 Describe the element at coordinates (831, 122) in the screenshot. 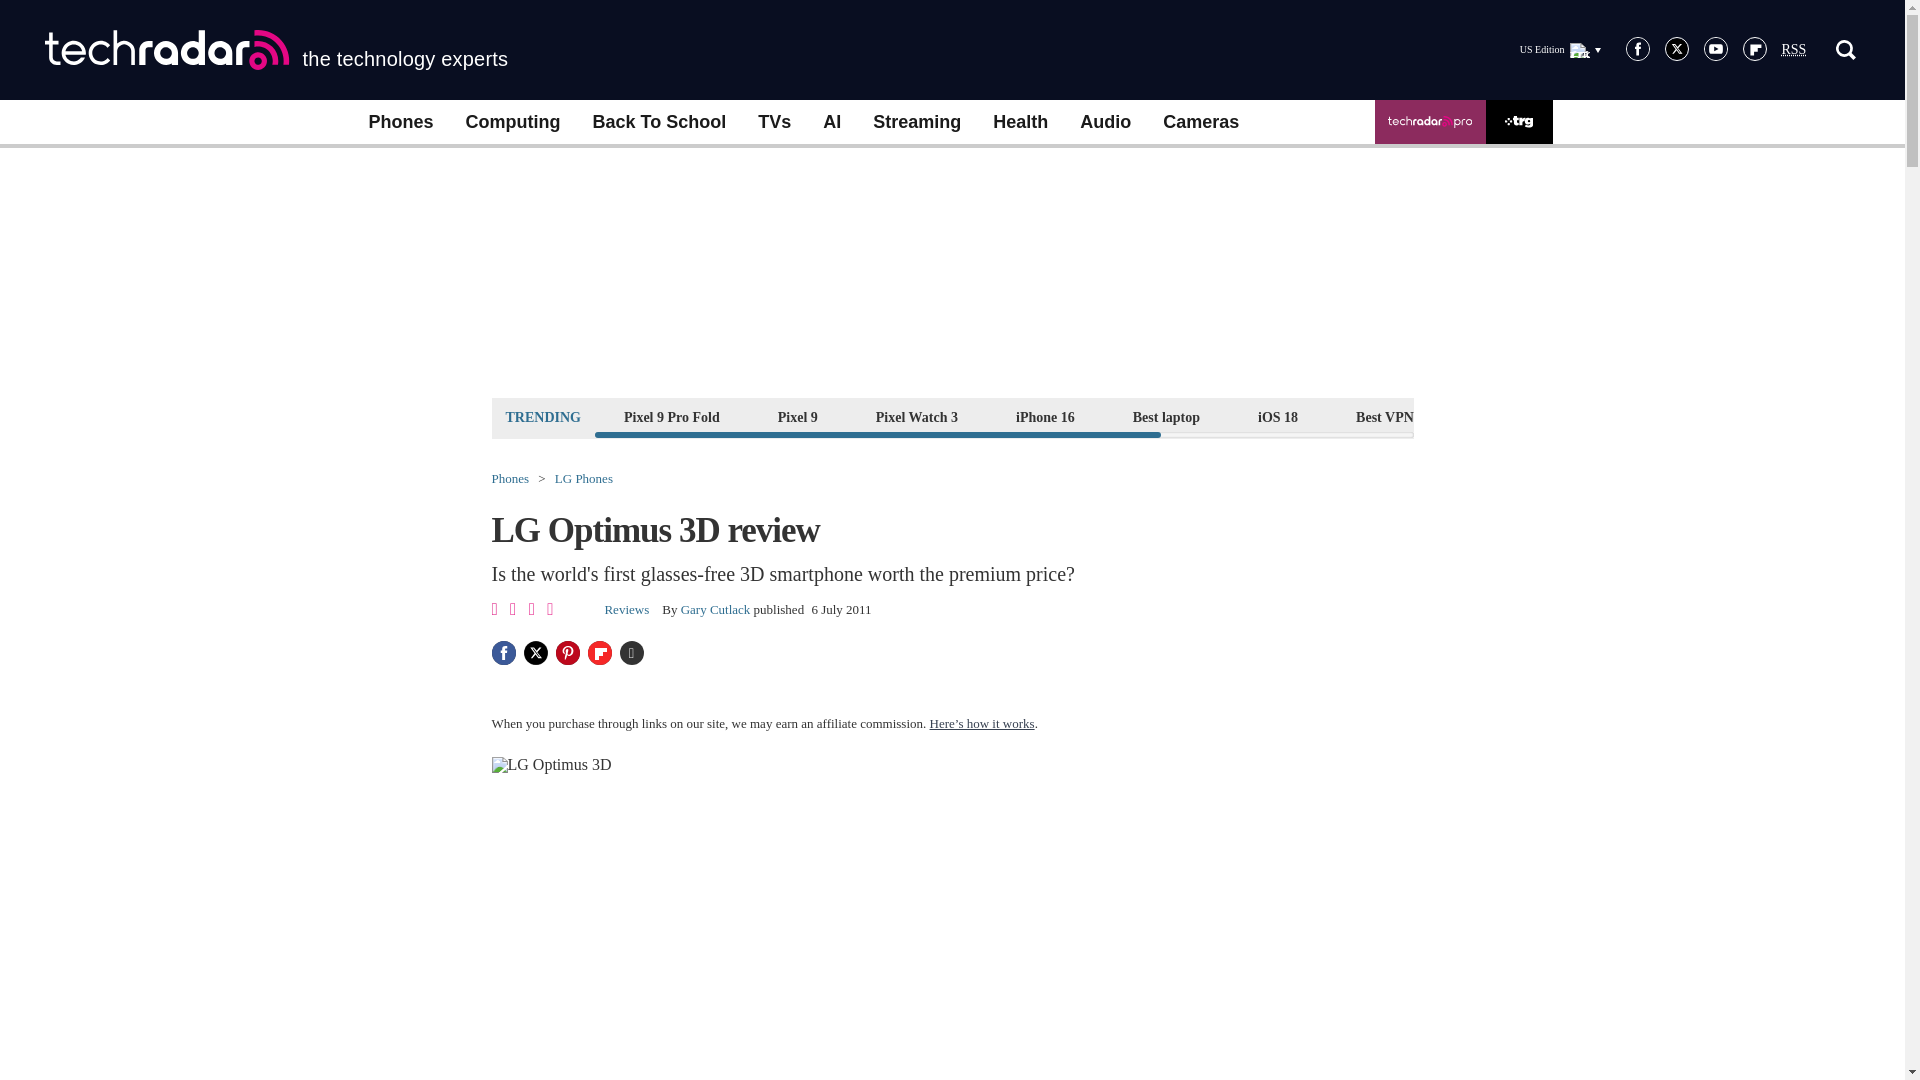

I see `AI` at that location.